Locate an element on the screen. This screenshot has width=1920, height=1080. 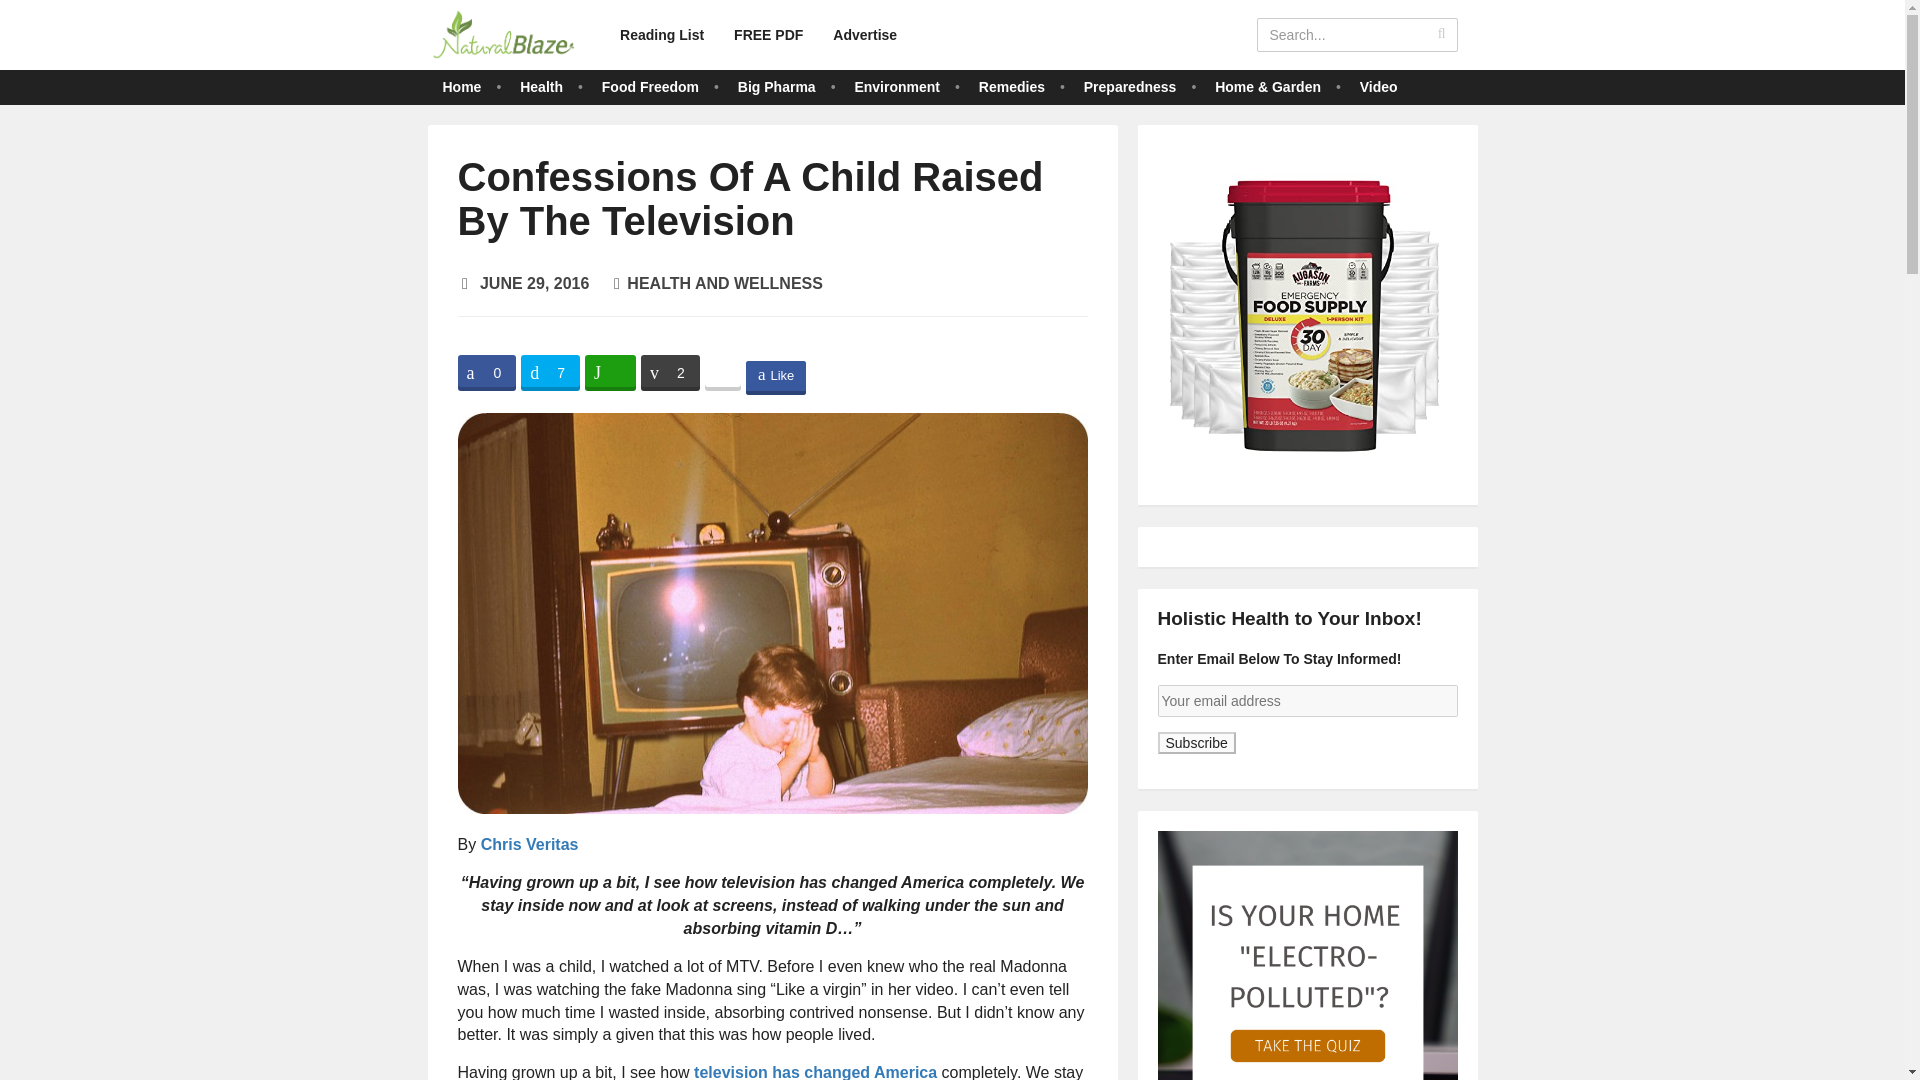
2 is located at coordinates (670, 372).